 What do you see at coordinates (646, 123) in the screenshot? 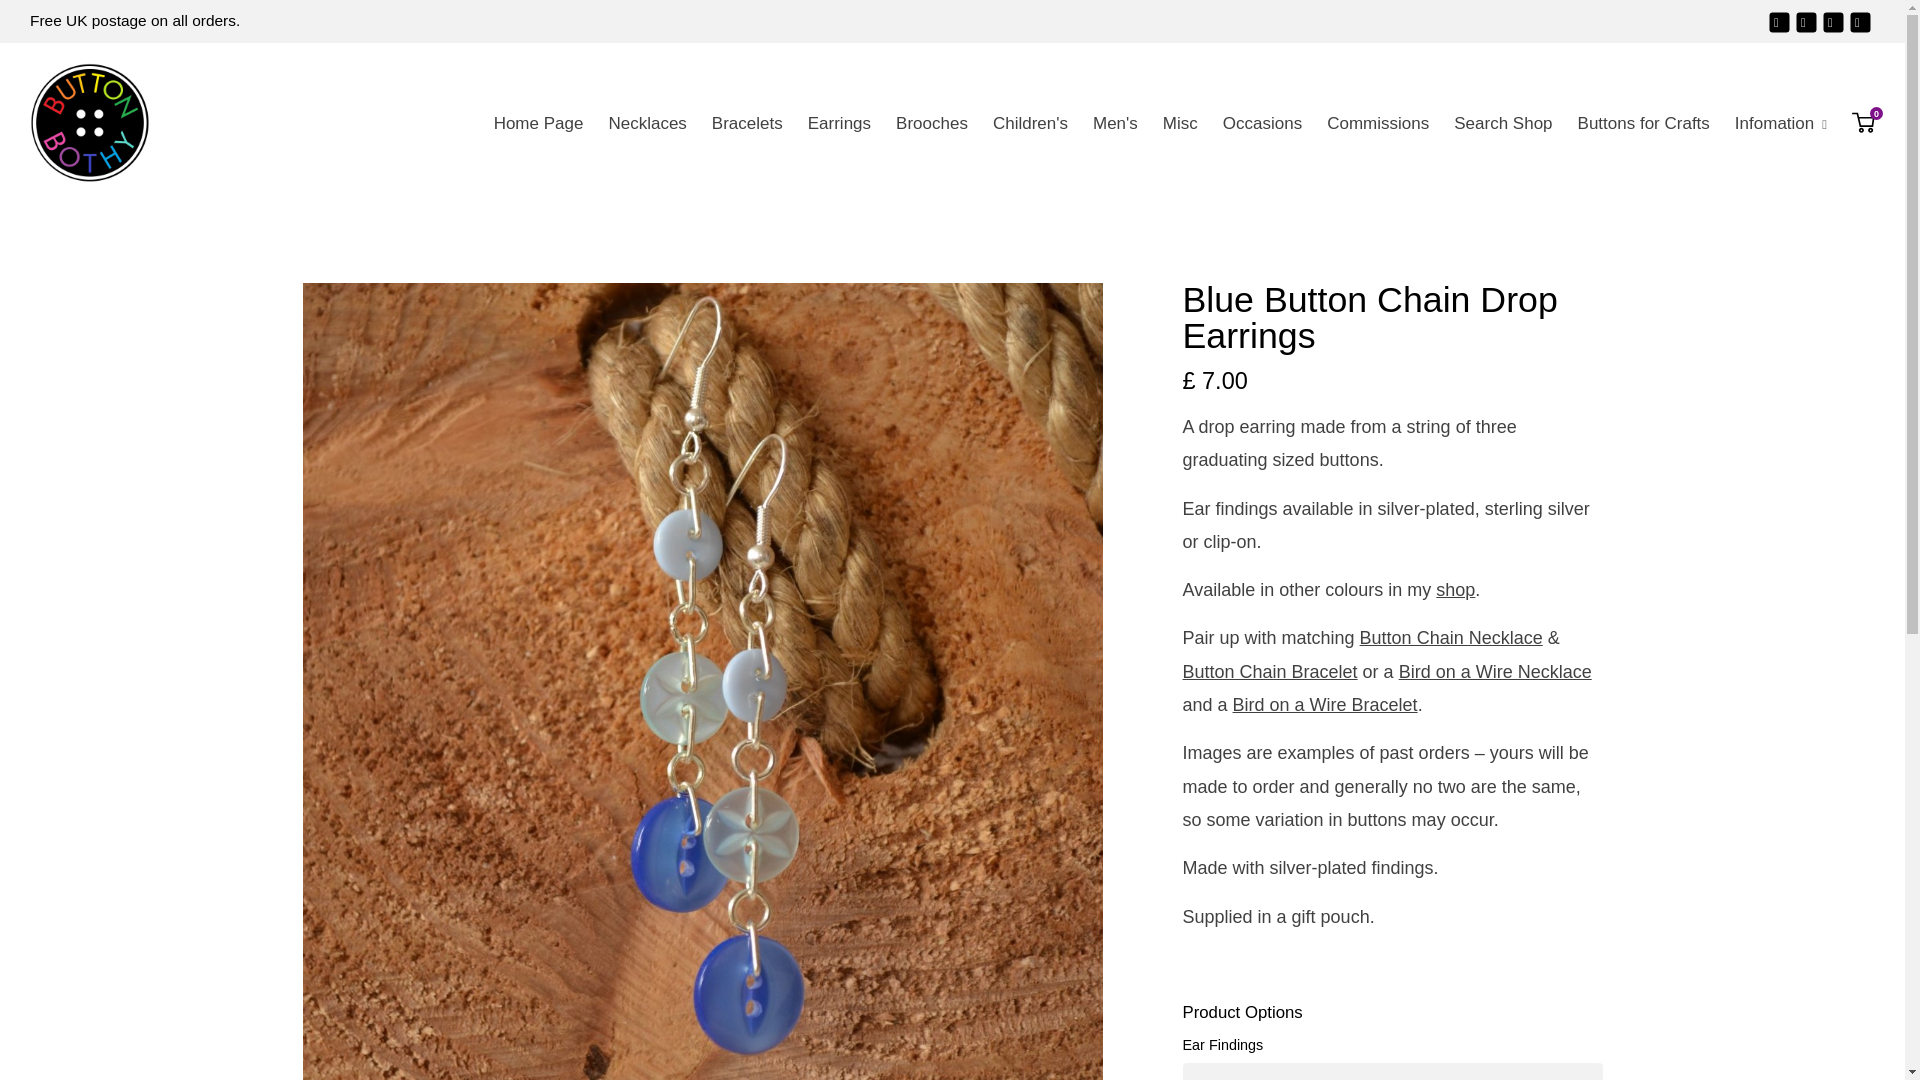
I see `Necklaces` at bounding box center [646, 123].